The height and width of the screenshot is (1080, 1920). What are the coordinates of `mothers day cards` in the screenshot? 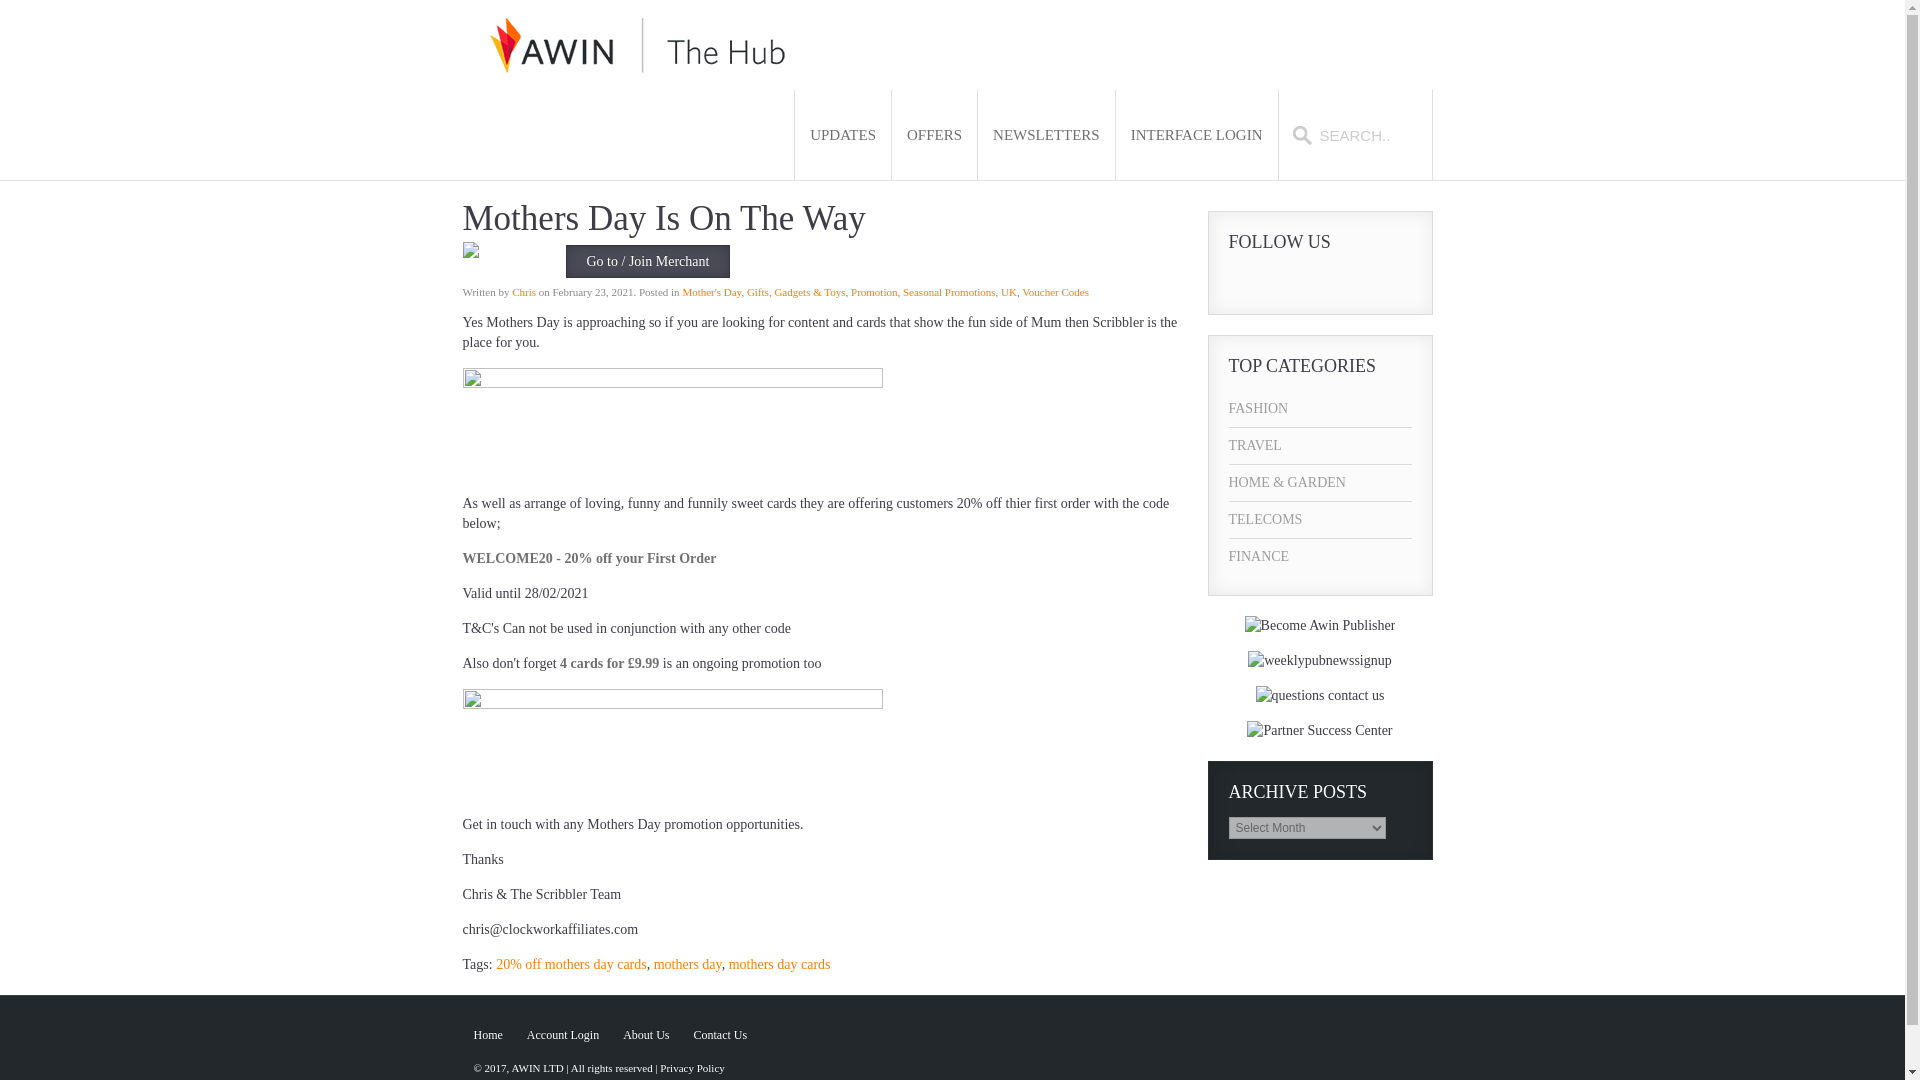 It's located at (780, 964).